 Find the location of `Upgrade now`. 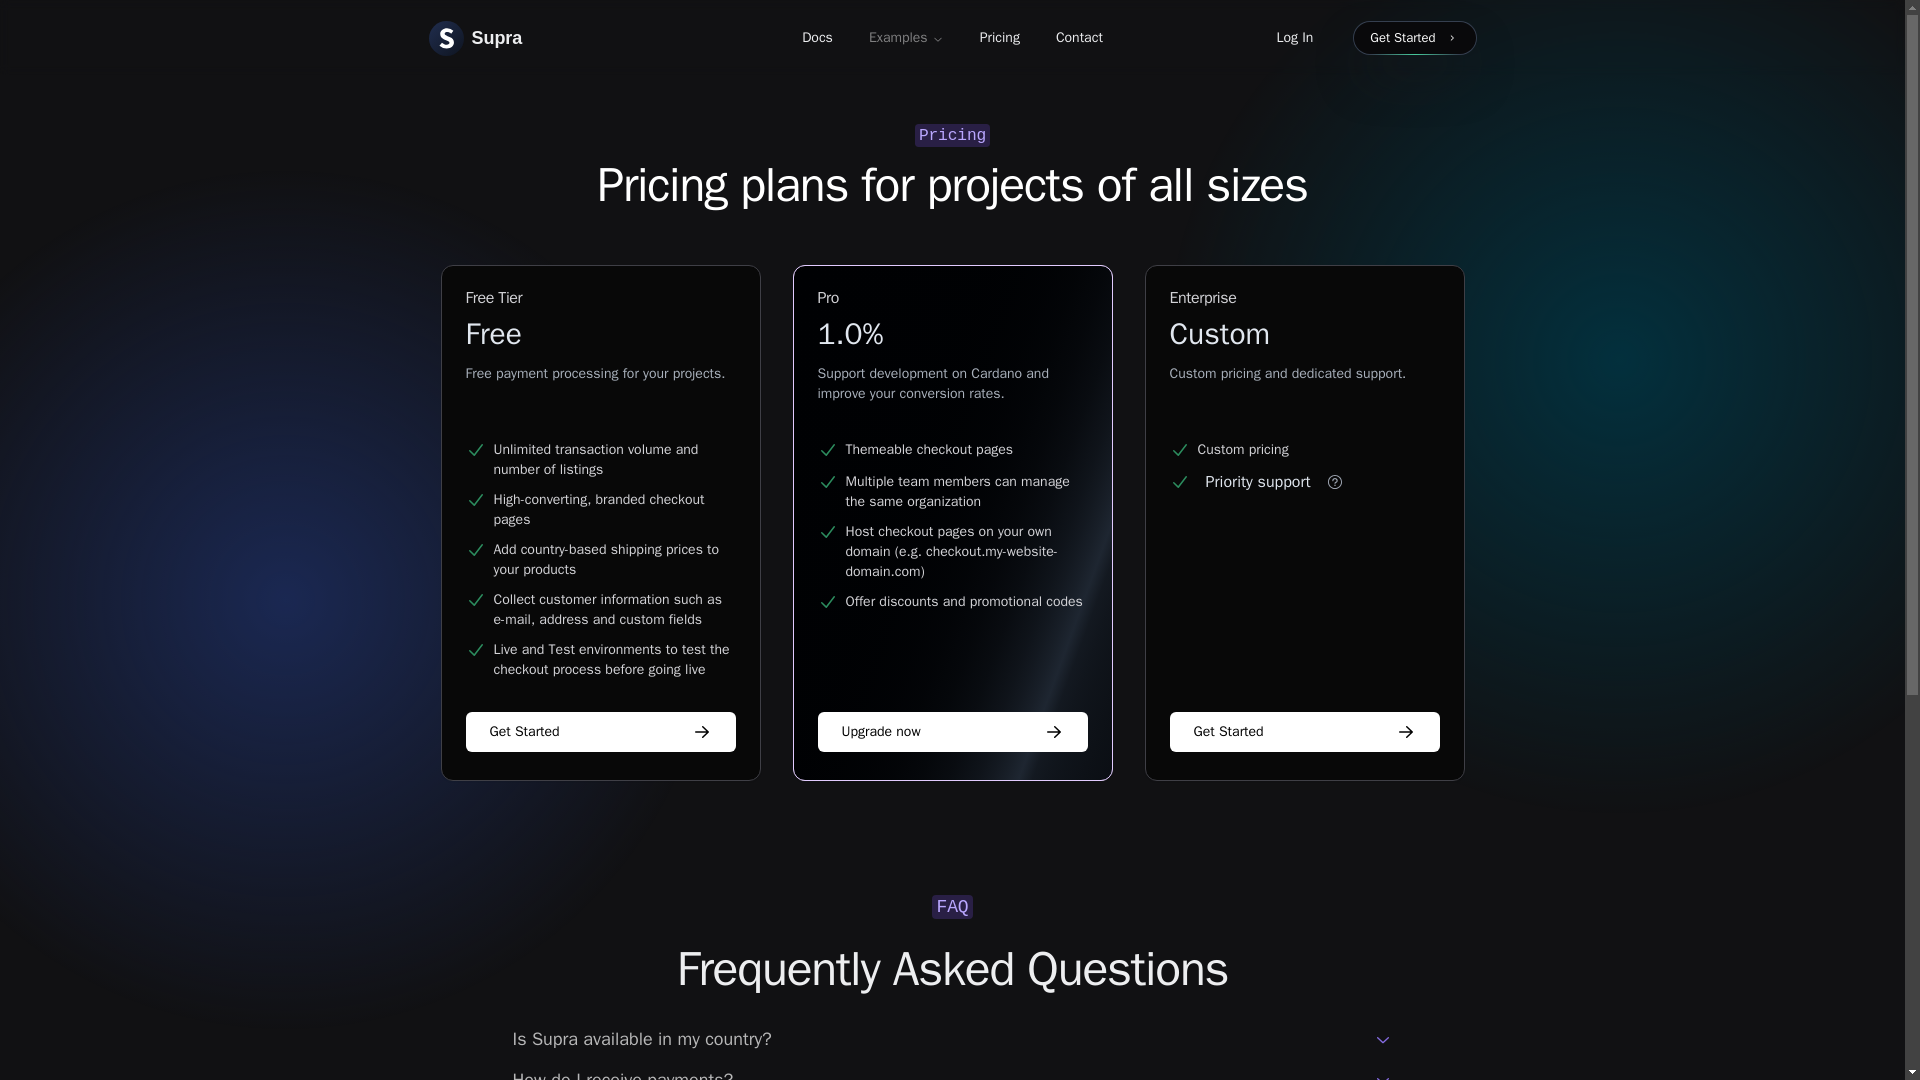

Upgrade now is located at coordinates (1000, 38).